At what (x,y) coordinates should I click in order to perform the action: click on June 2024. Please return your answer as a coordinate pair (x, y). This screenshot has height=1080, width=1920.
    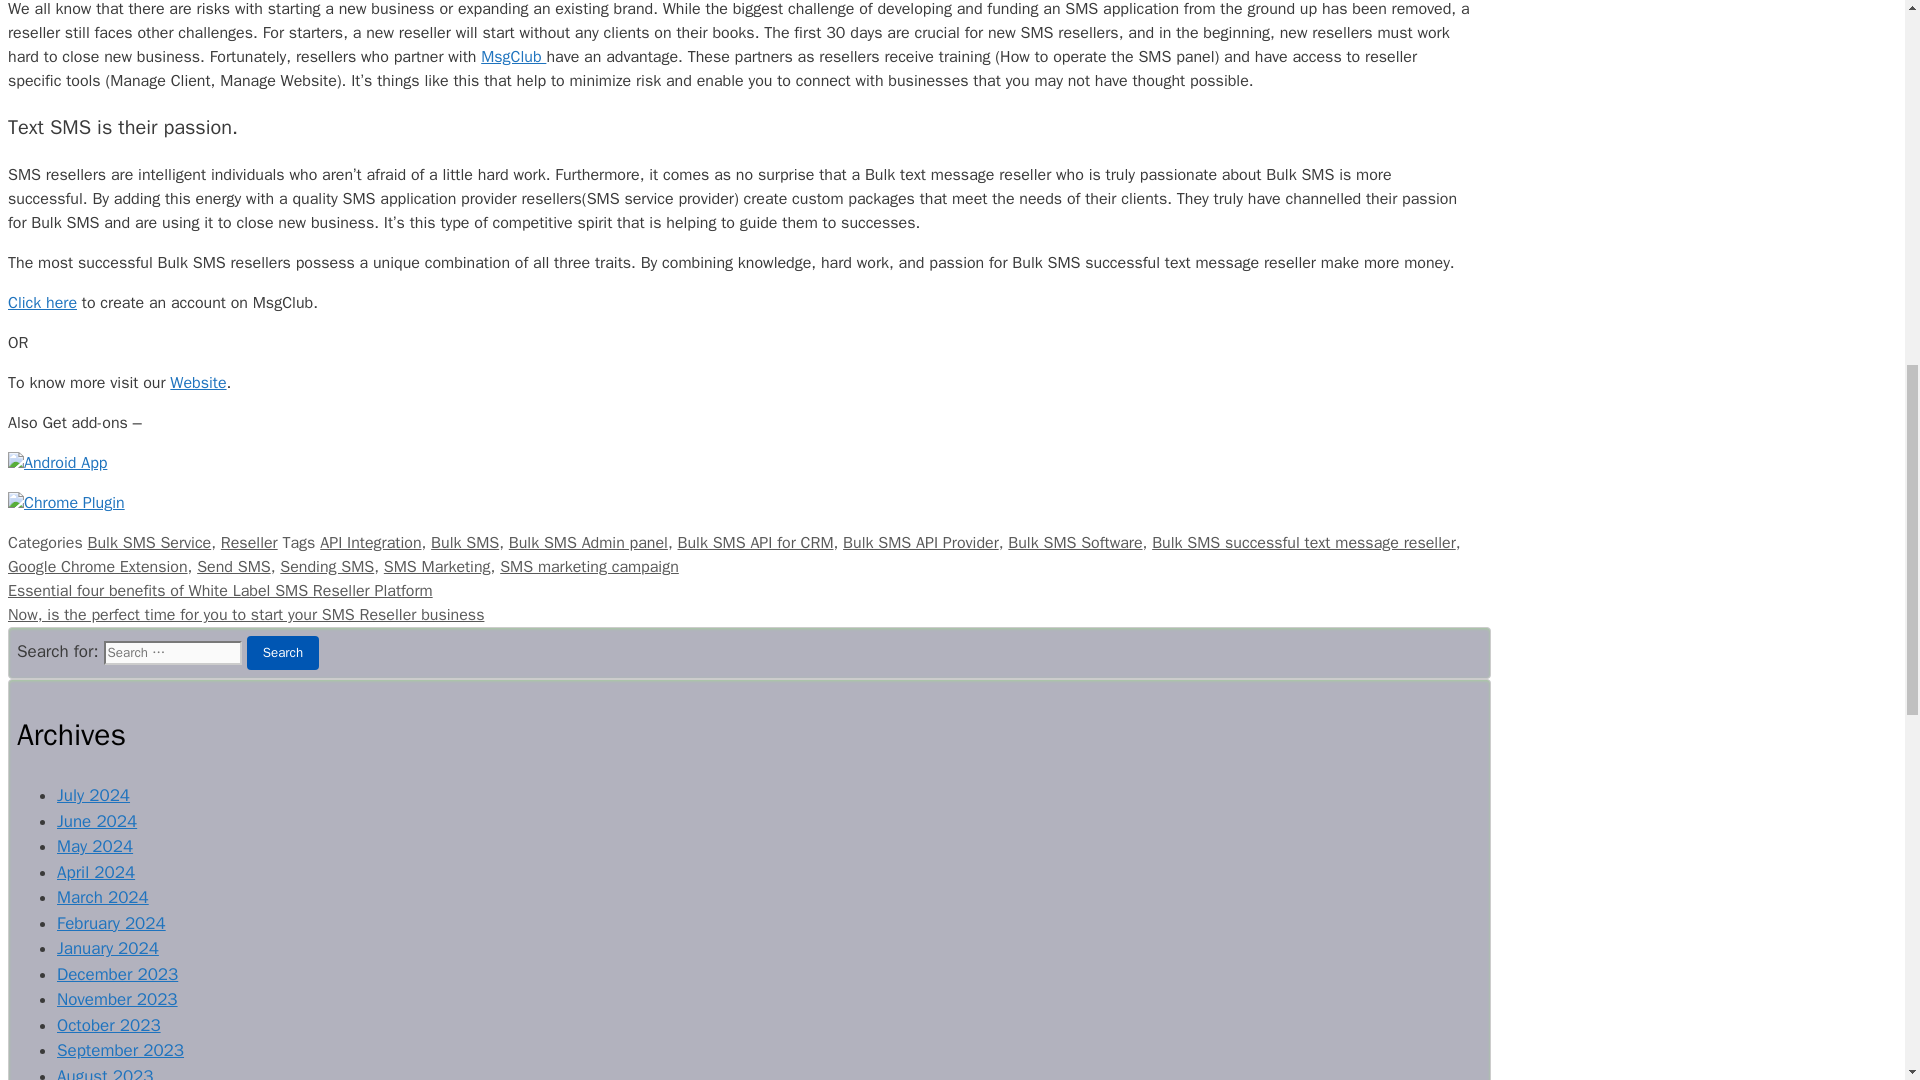
    Looking at the image, I should click on (96, 821).